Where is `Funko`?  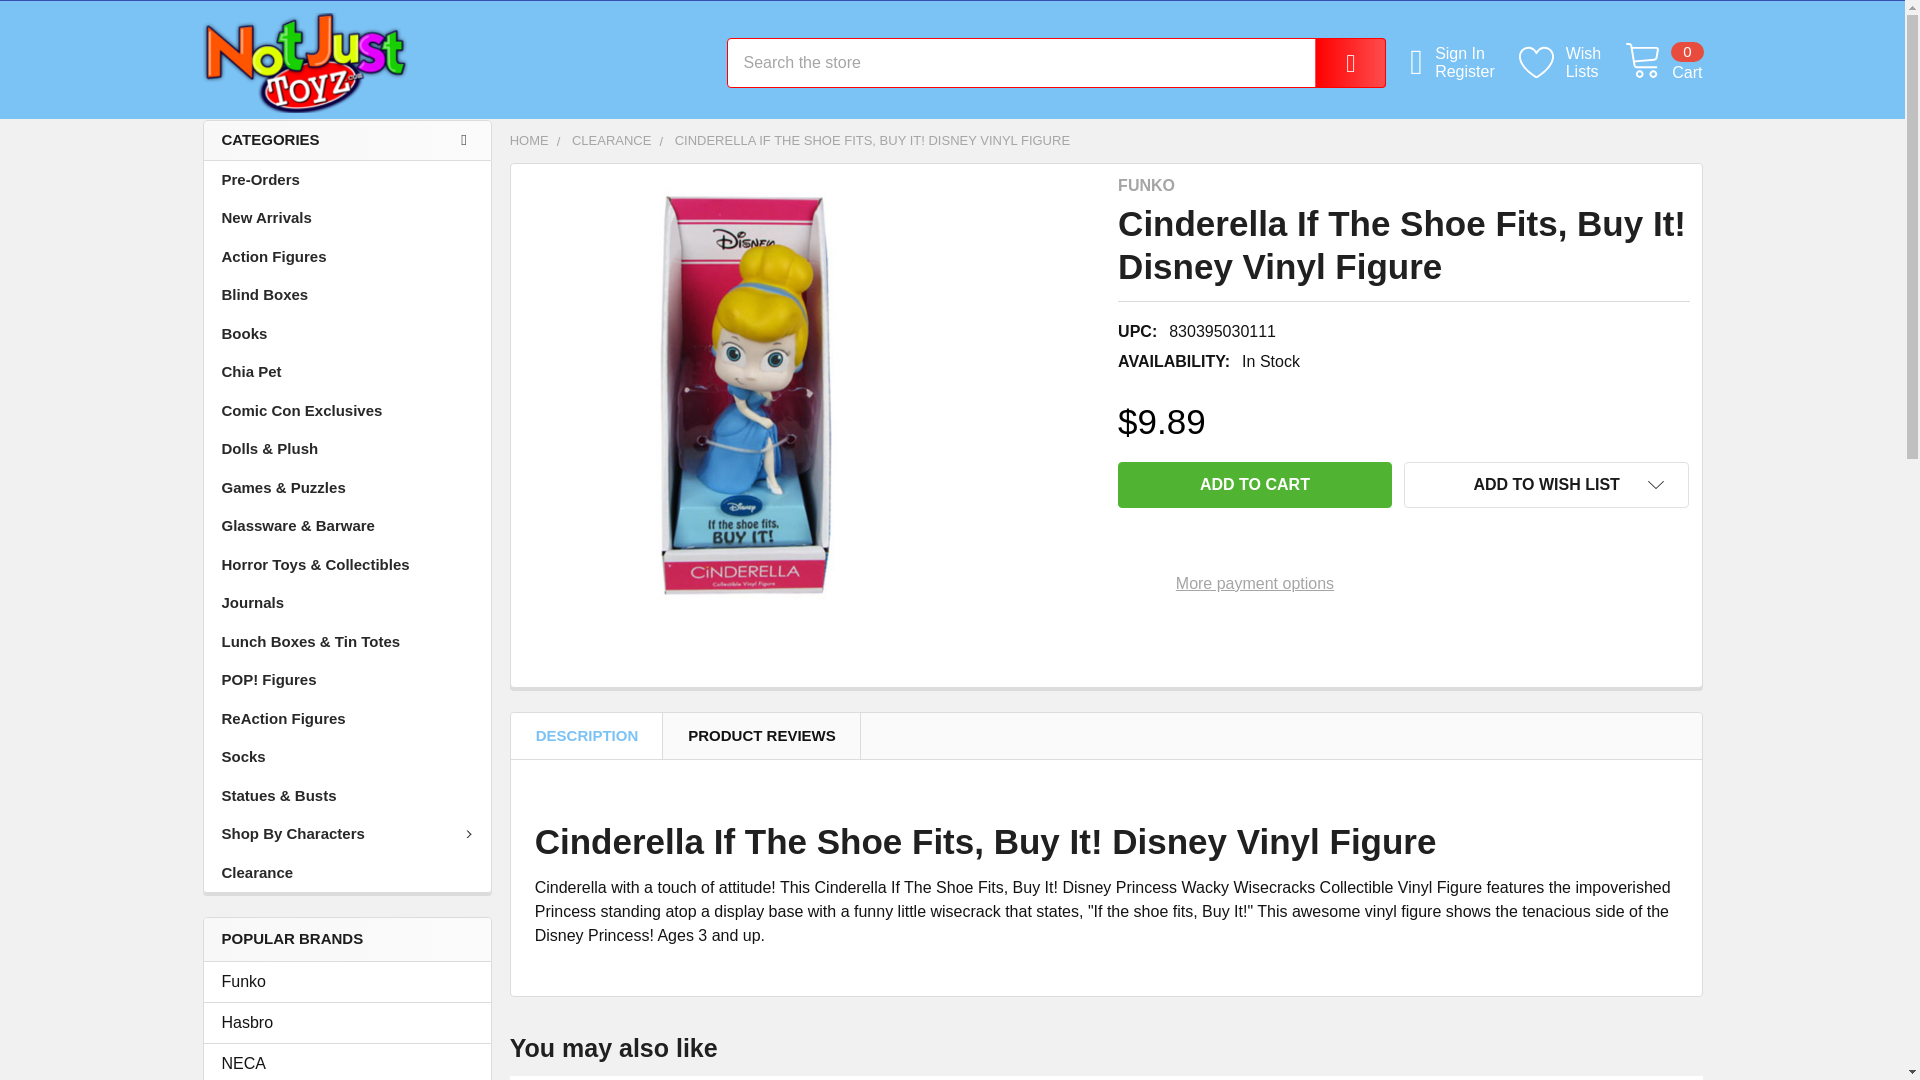
Funko is located at coordinates (347, 981).